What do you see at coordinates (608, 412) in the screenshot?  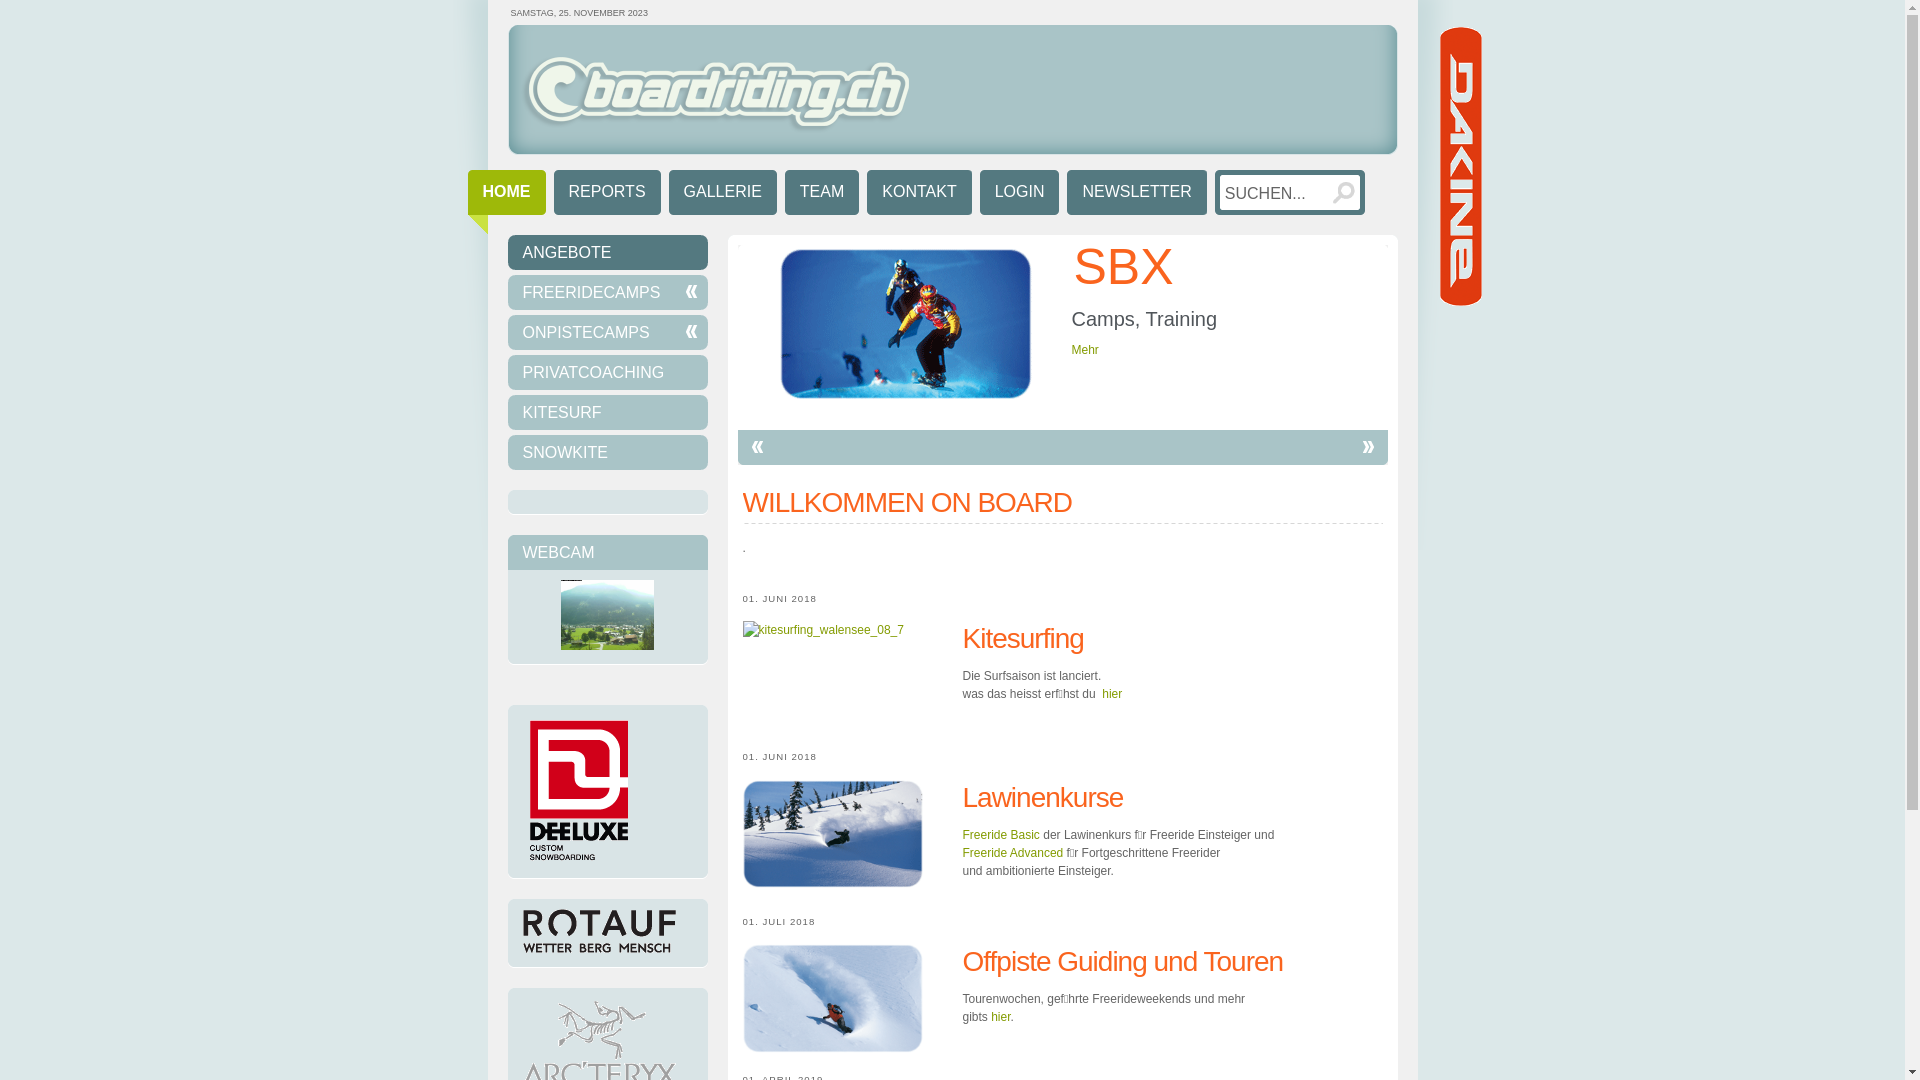 I see `KITESURF` at bounding box center [608, 412].